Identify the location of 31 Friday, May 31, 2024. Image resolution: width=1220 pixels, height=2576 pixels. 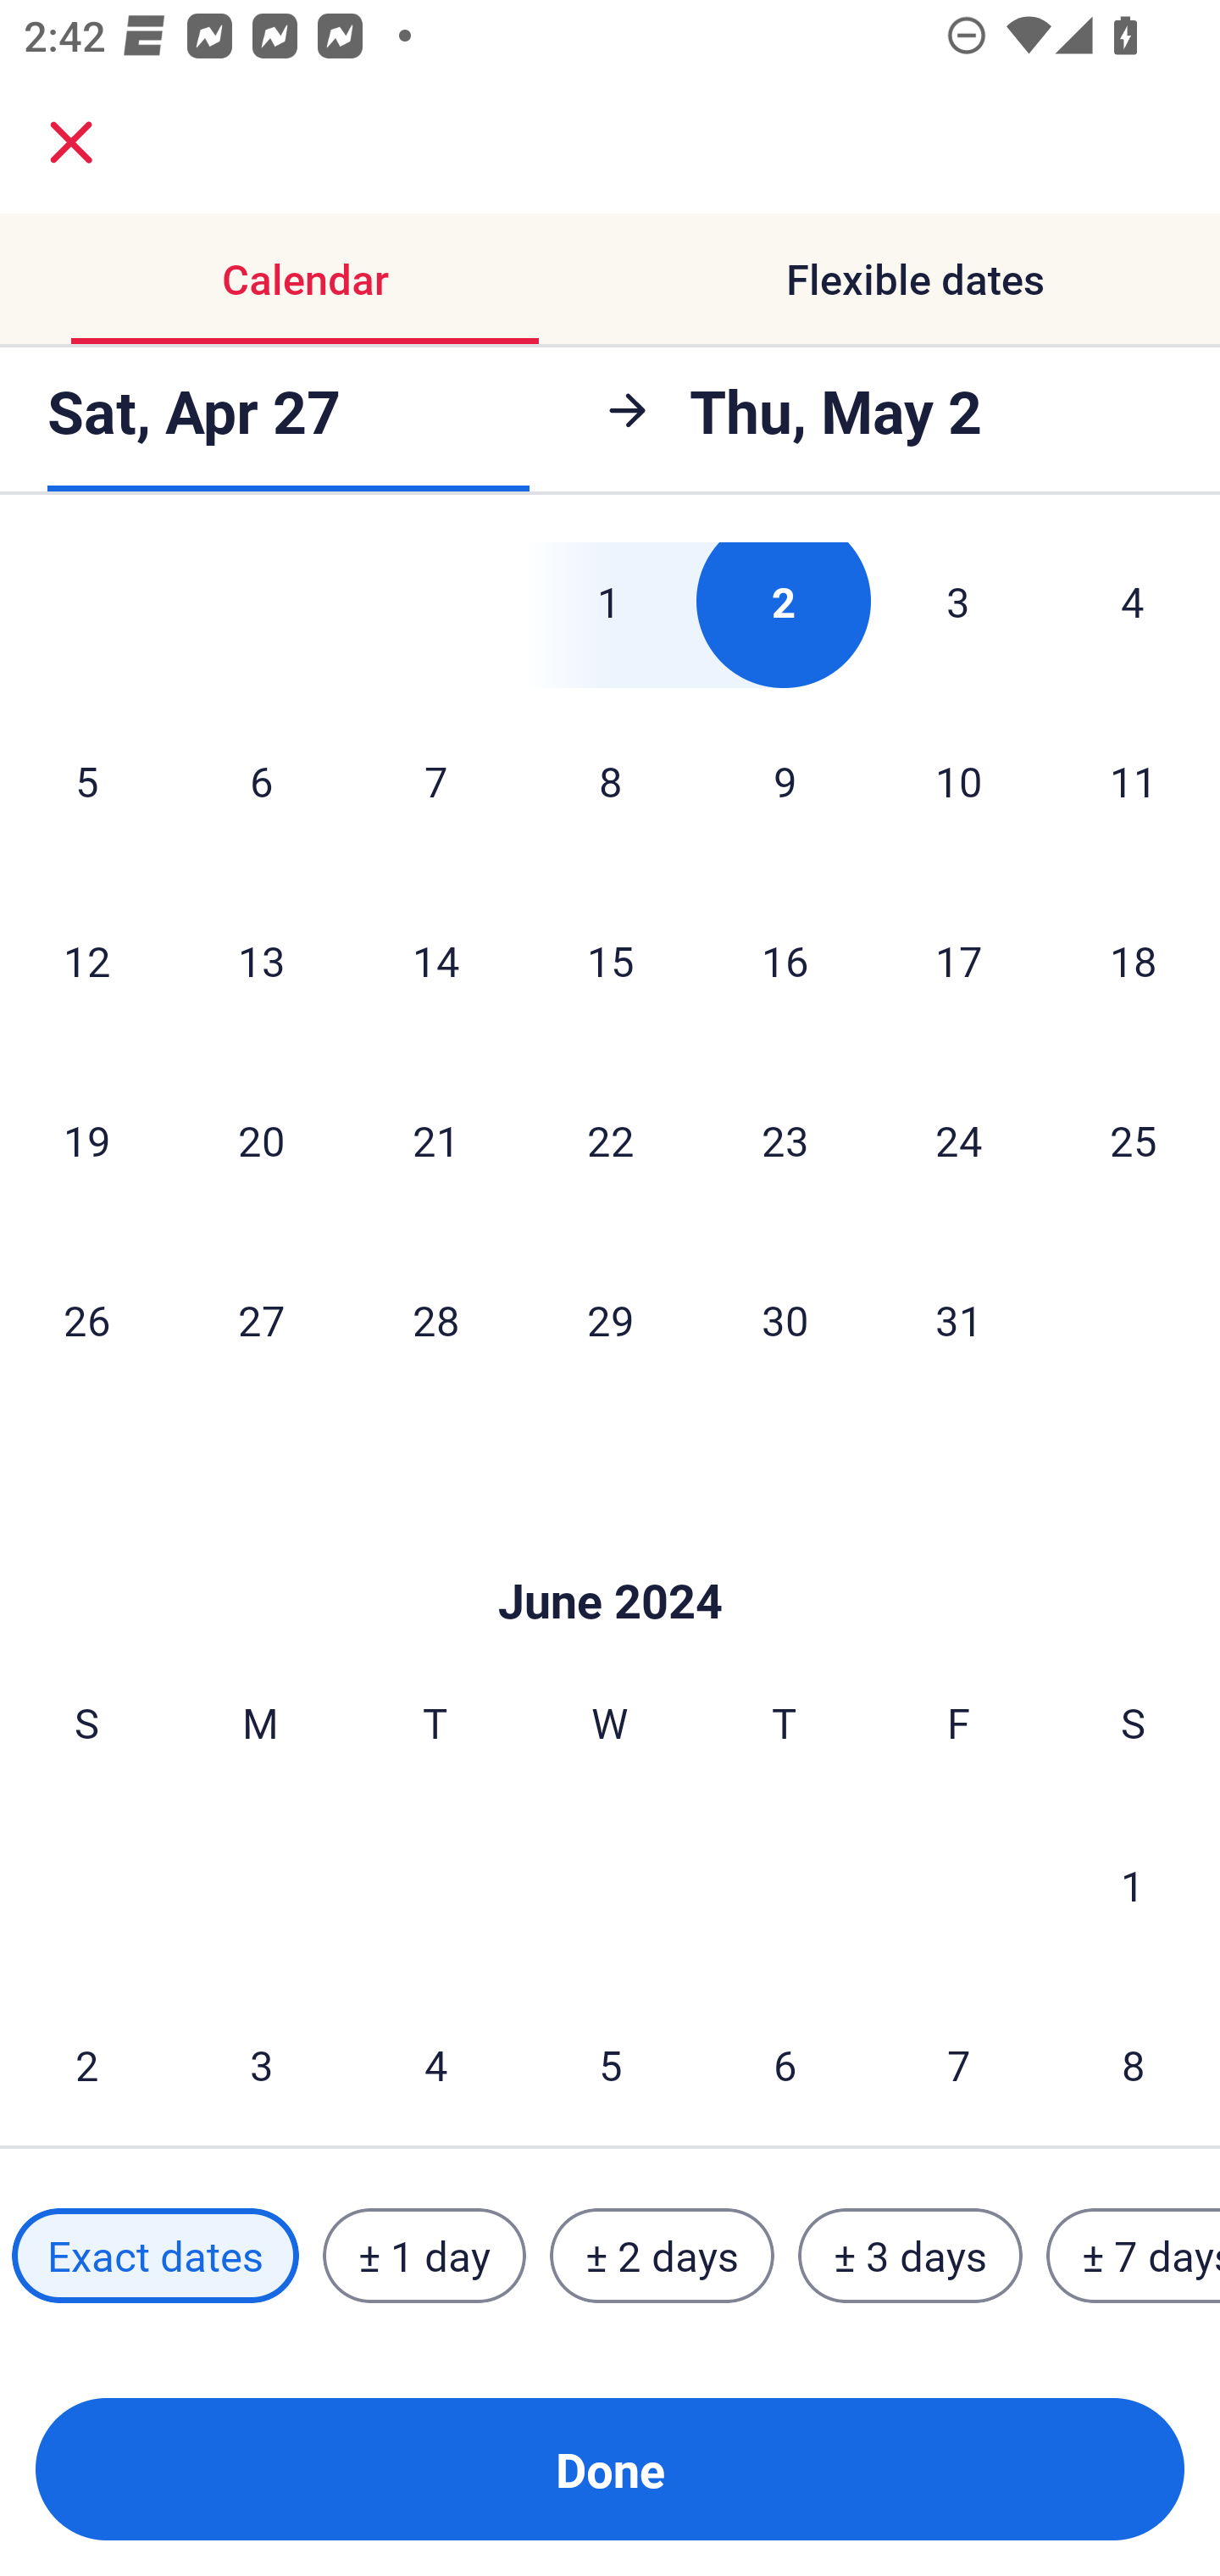
(959, 1320).